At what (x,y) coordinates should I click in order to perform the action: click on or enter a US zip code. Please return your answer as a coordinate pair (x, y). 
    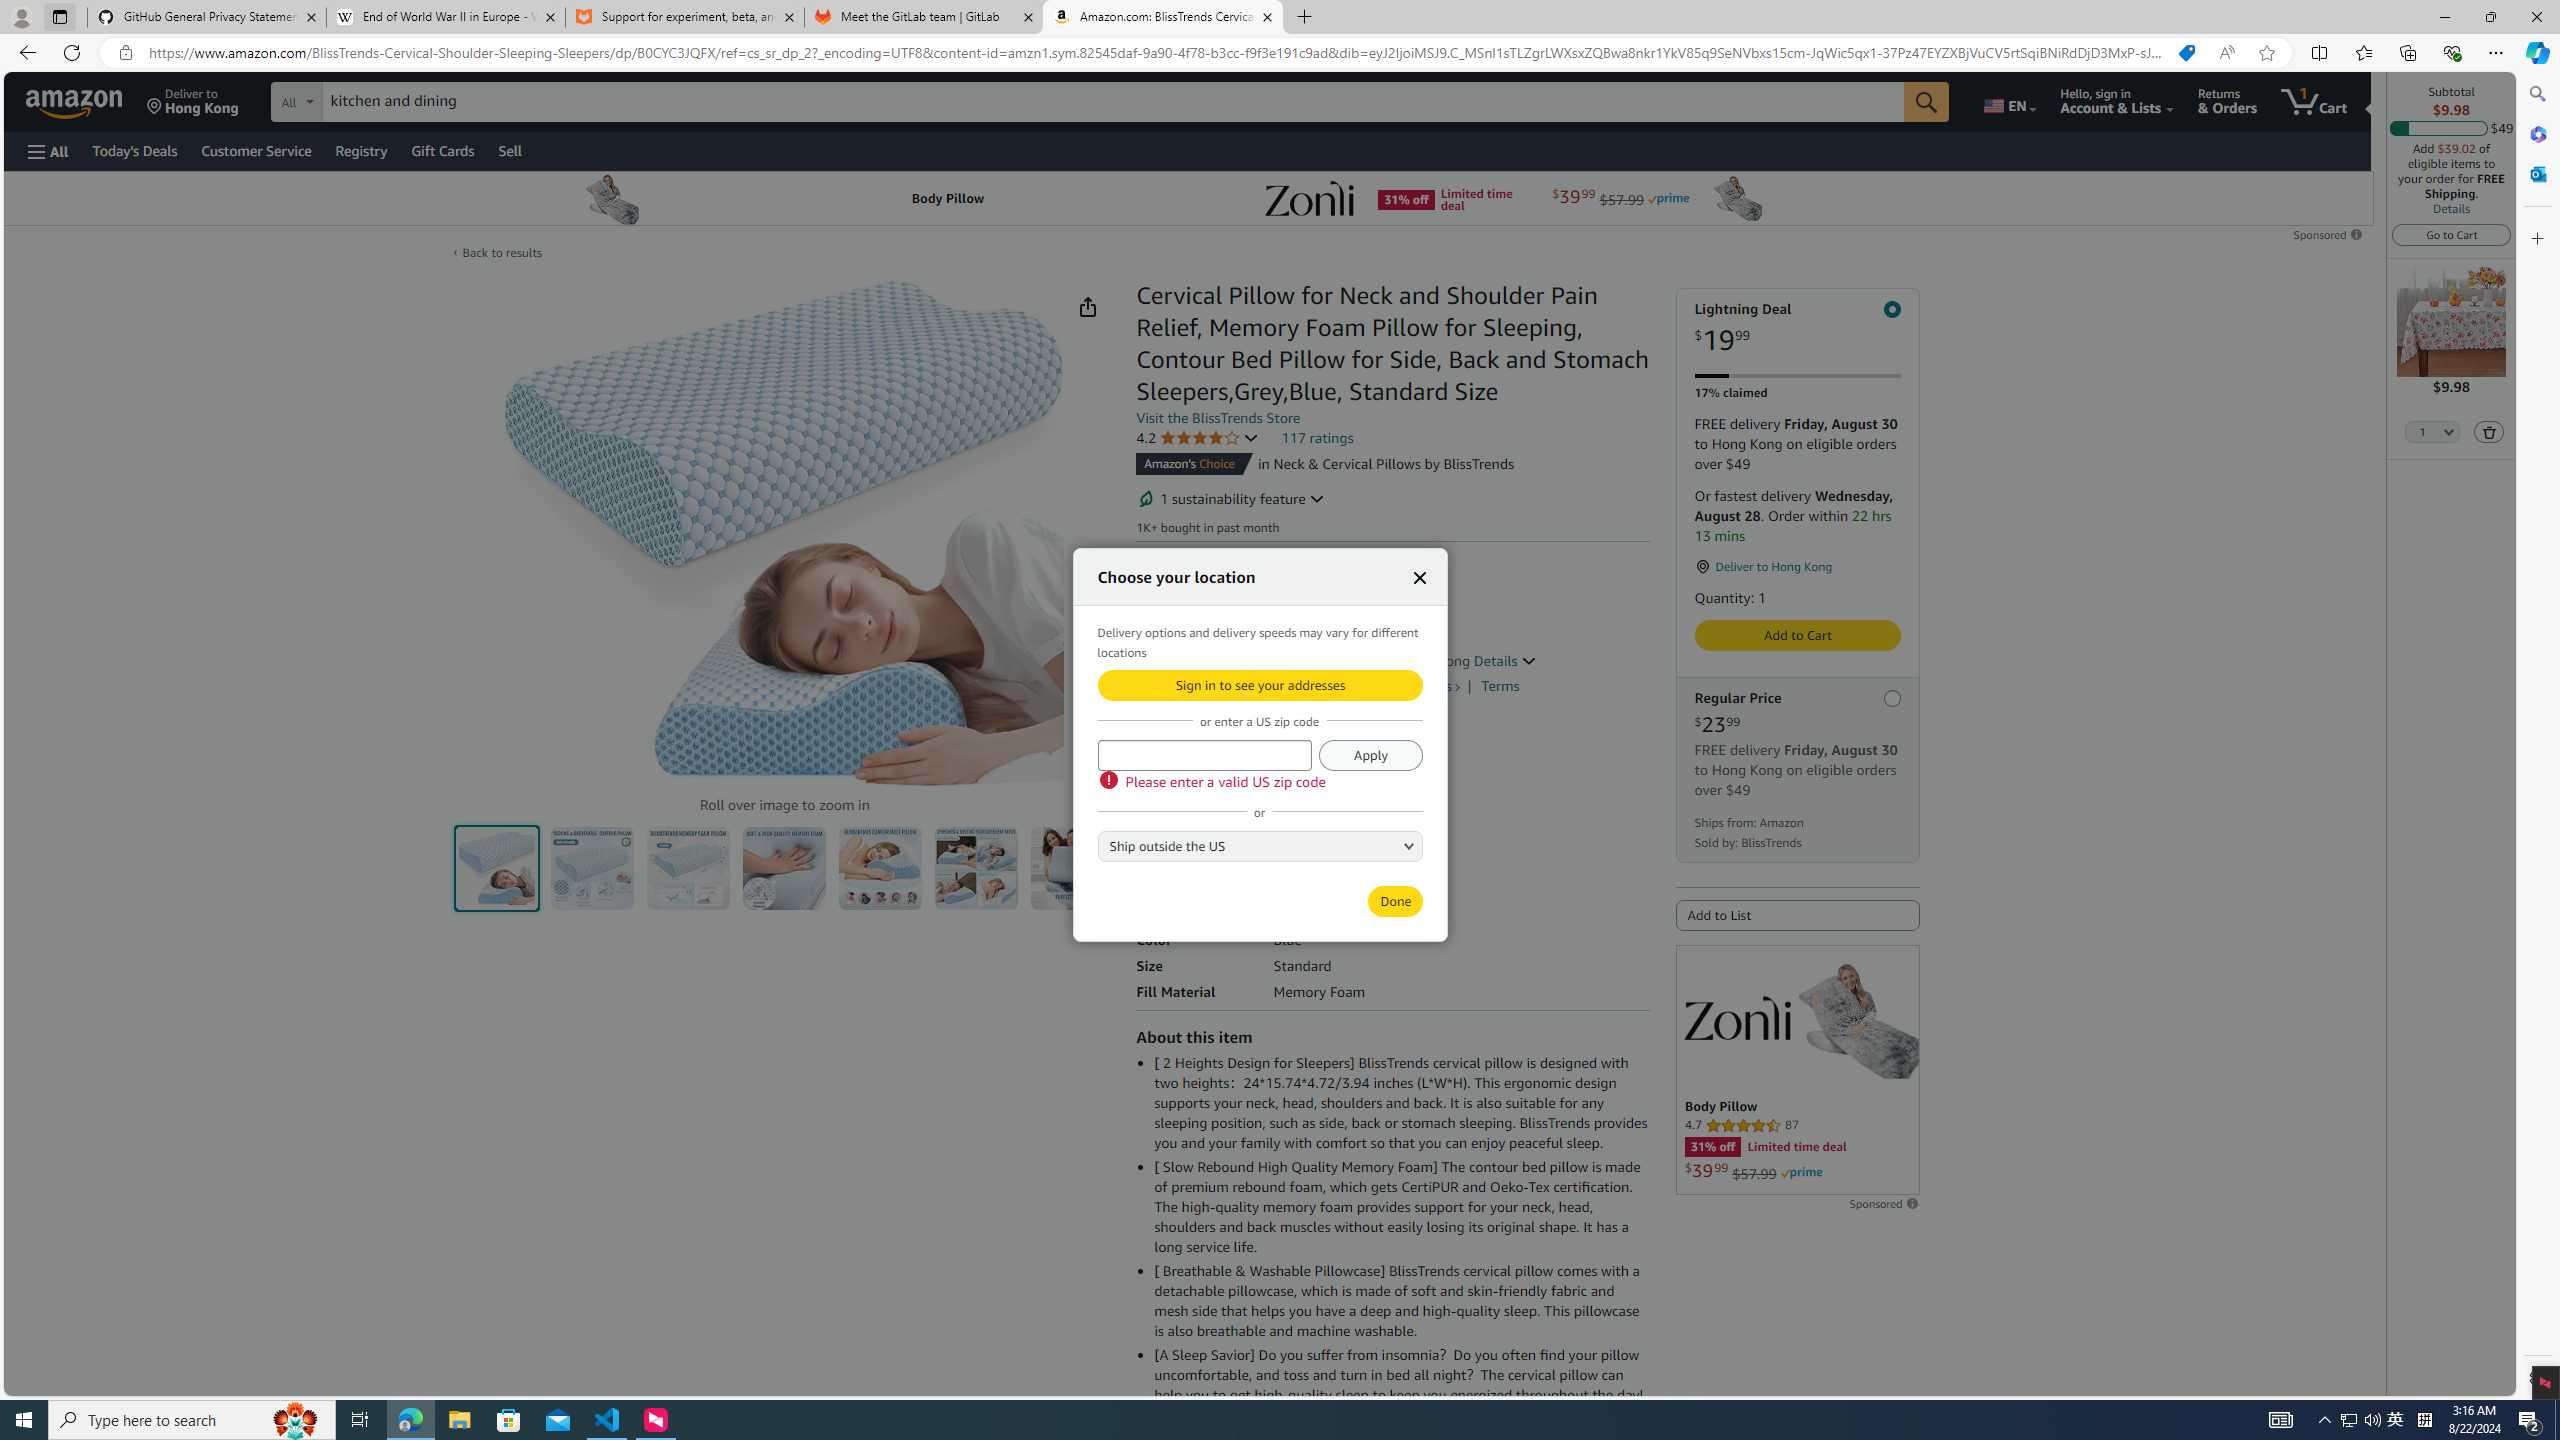
    Looking at the image, I should click on (1204, 754).